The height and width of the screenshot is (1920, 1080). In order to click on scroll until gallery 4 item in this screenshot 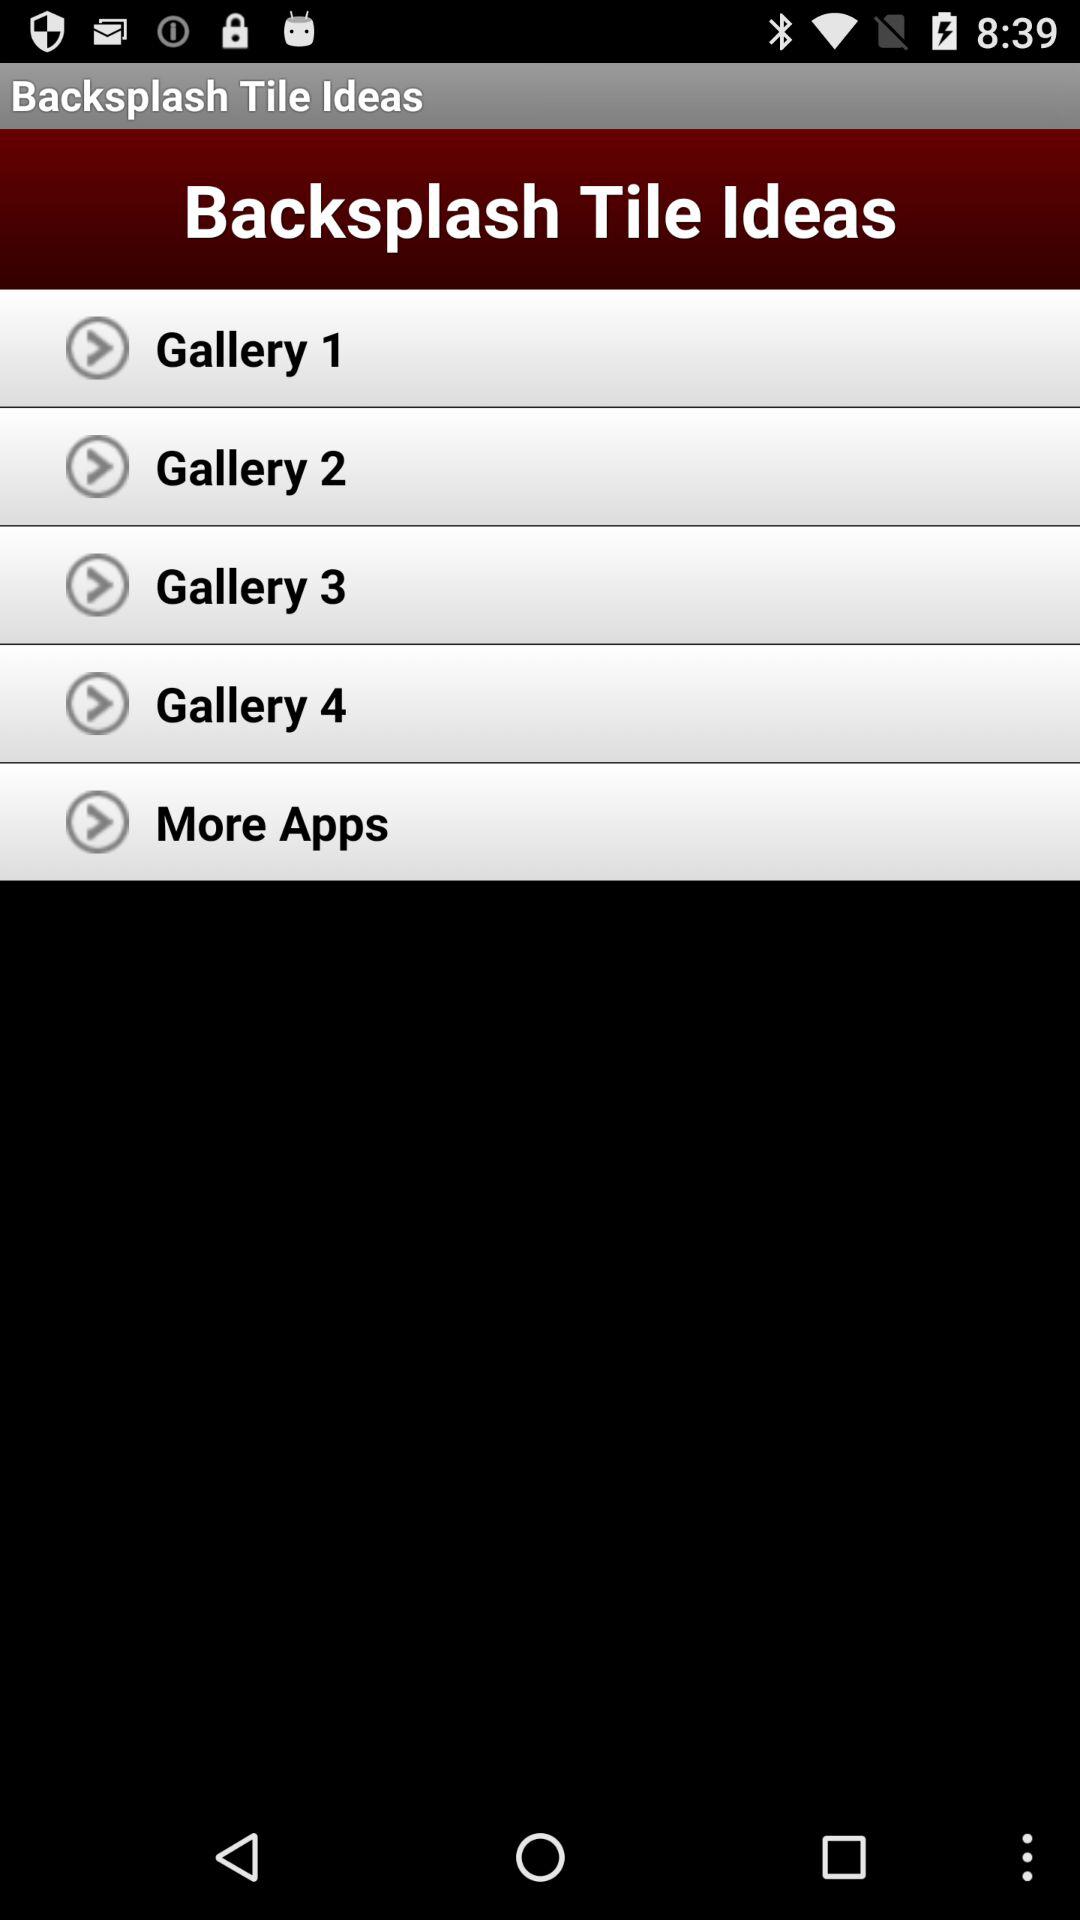, I will do `click(251, 703)`.